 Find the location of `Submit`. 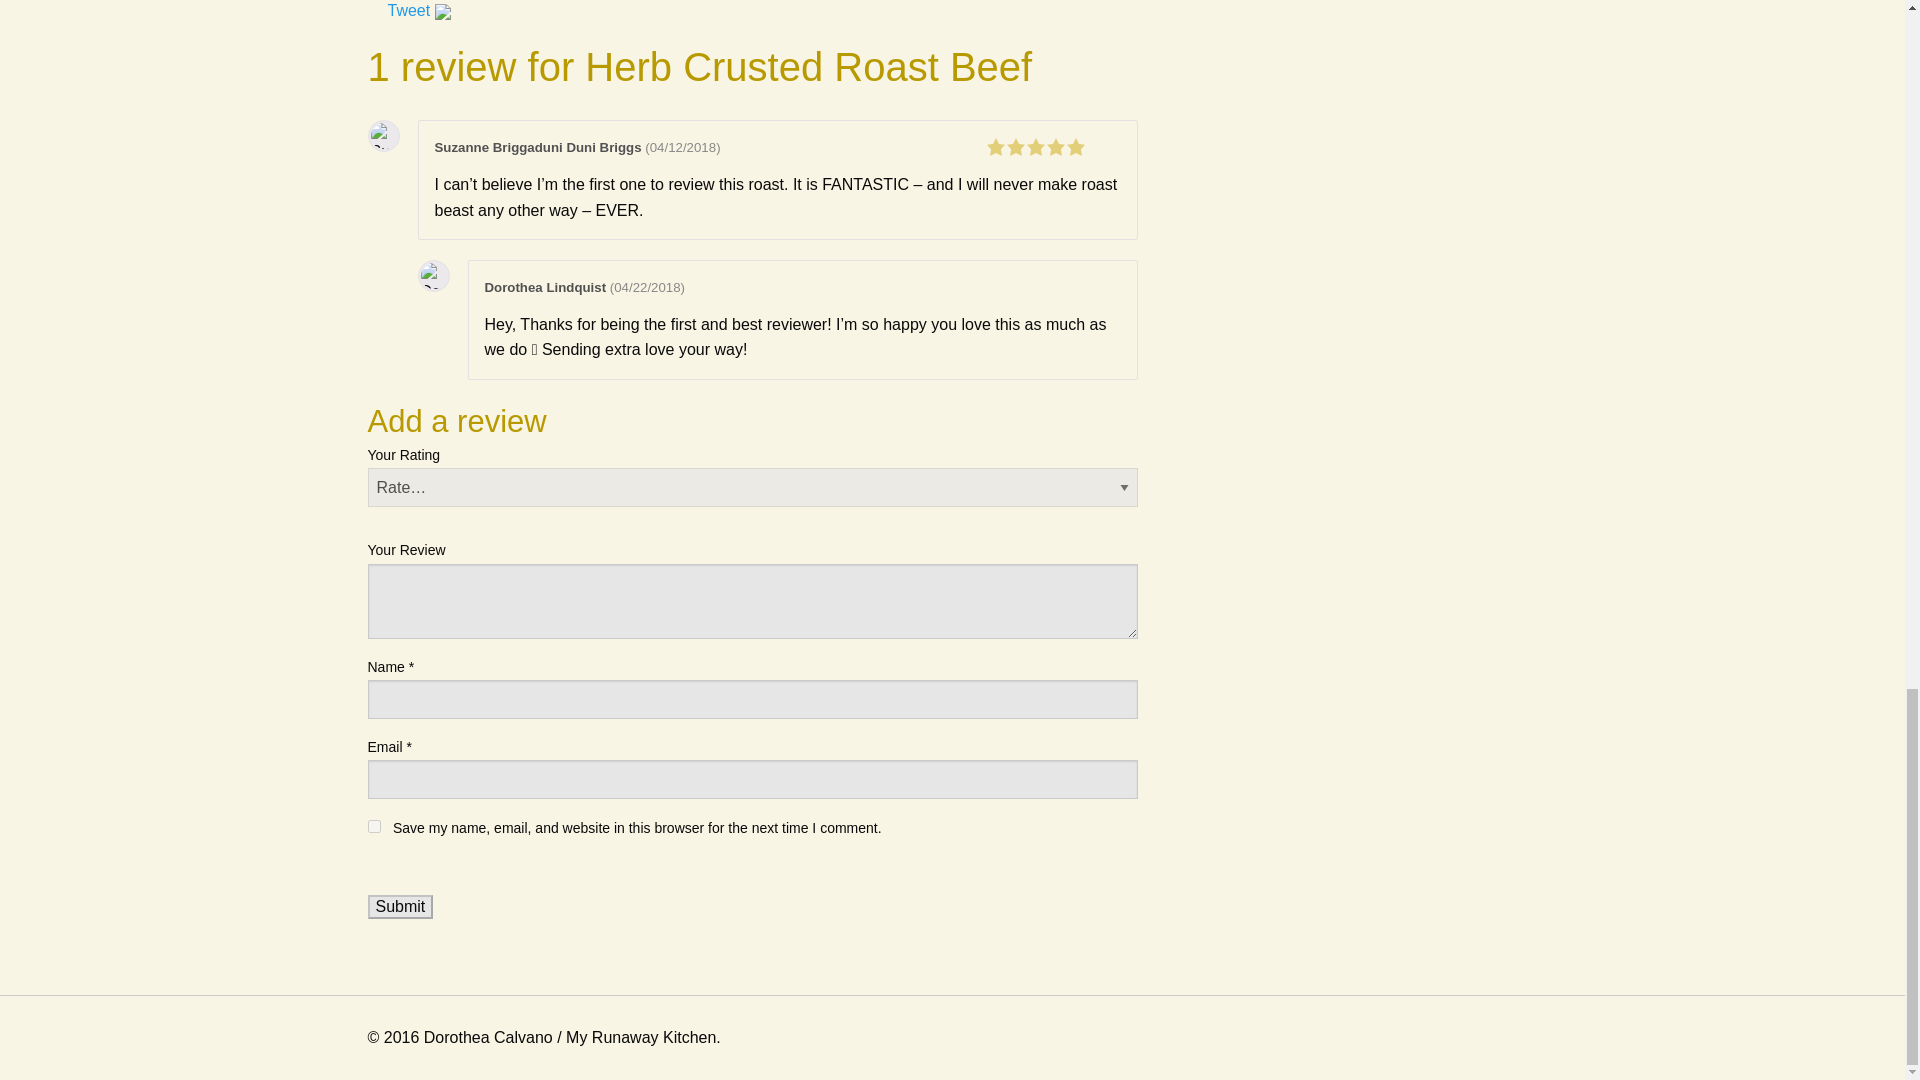

Submit is located at coordinates (400, 907).